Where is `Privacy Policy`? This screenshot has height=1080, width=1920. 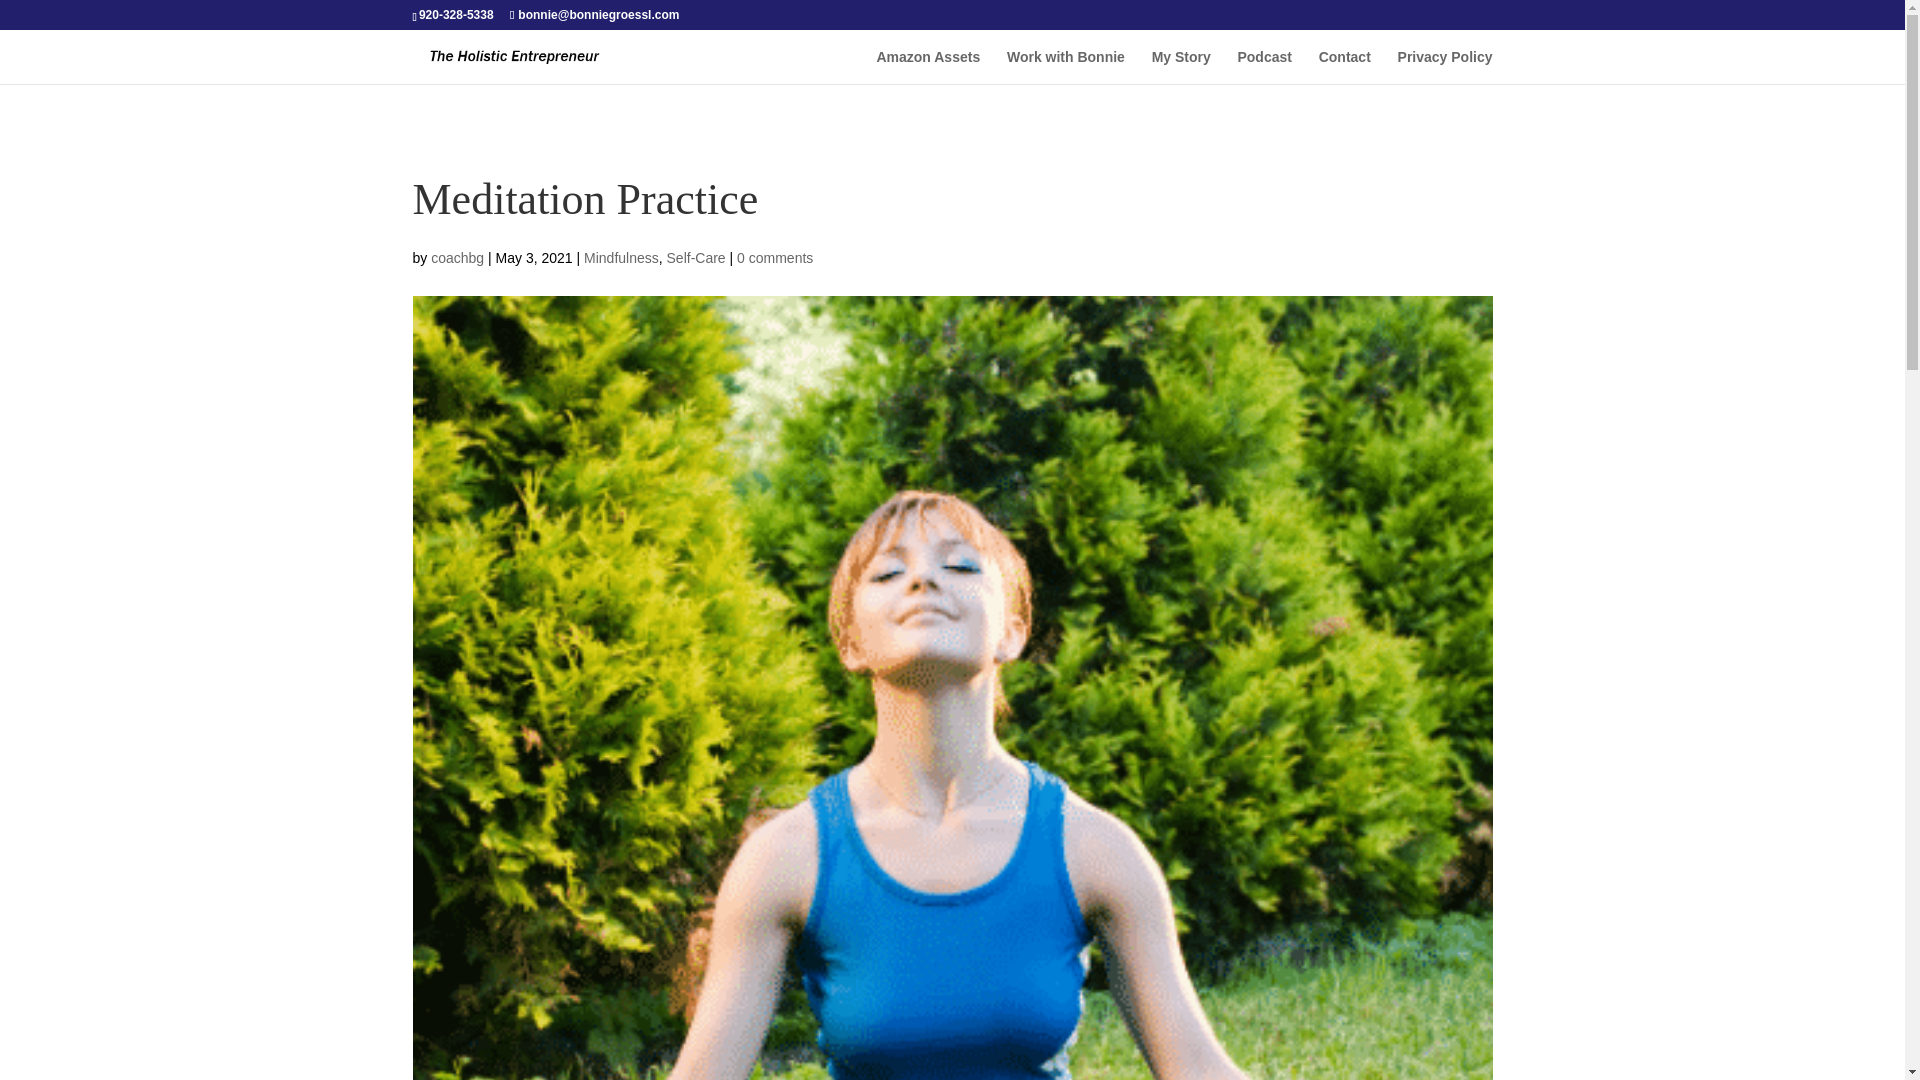
Privacy Policy is located at coordinates (1445, 66).